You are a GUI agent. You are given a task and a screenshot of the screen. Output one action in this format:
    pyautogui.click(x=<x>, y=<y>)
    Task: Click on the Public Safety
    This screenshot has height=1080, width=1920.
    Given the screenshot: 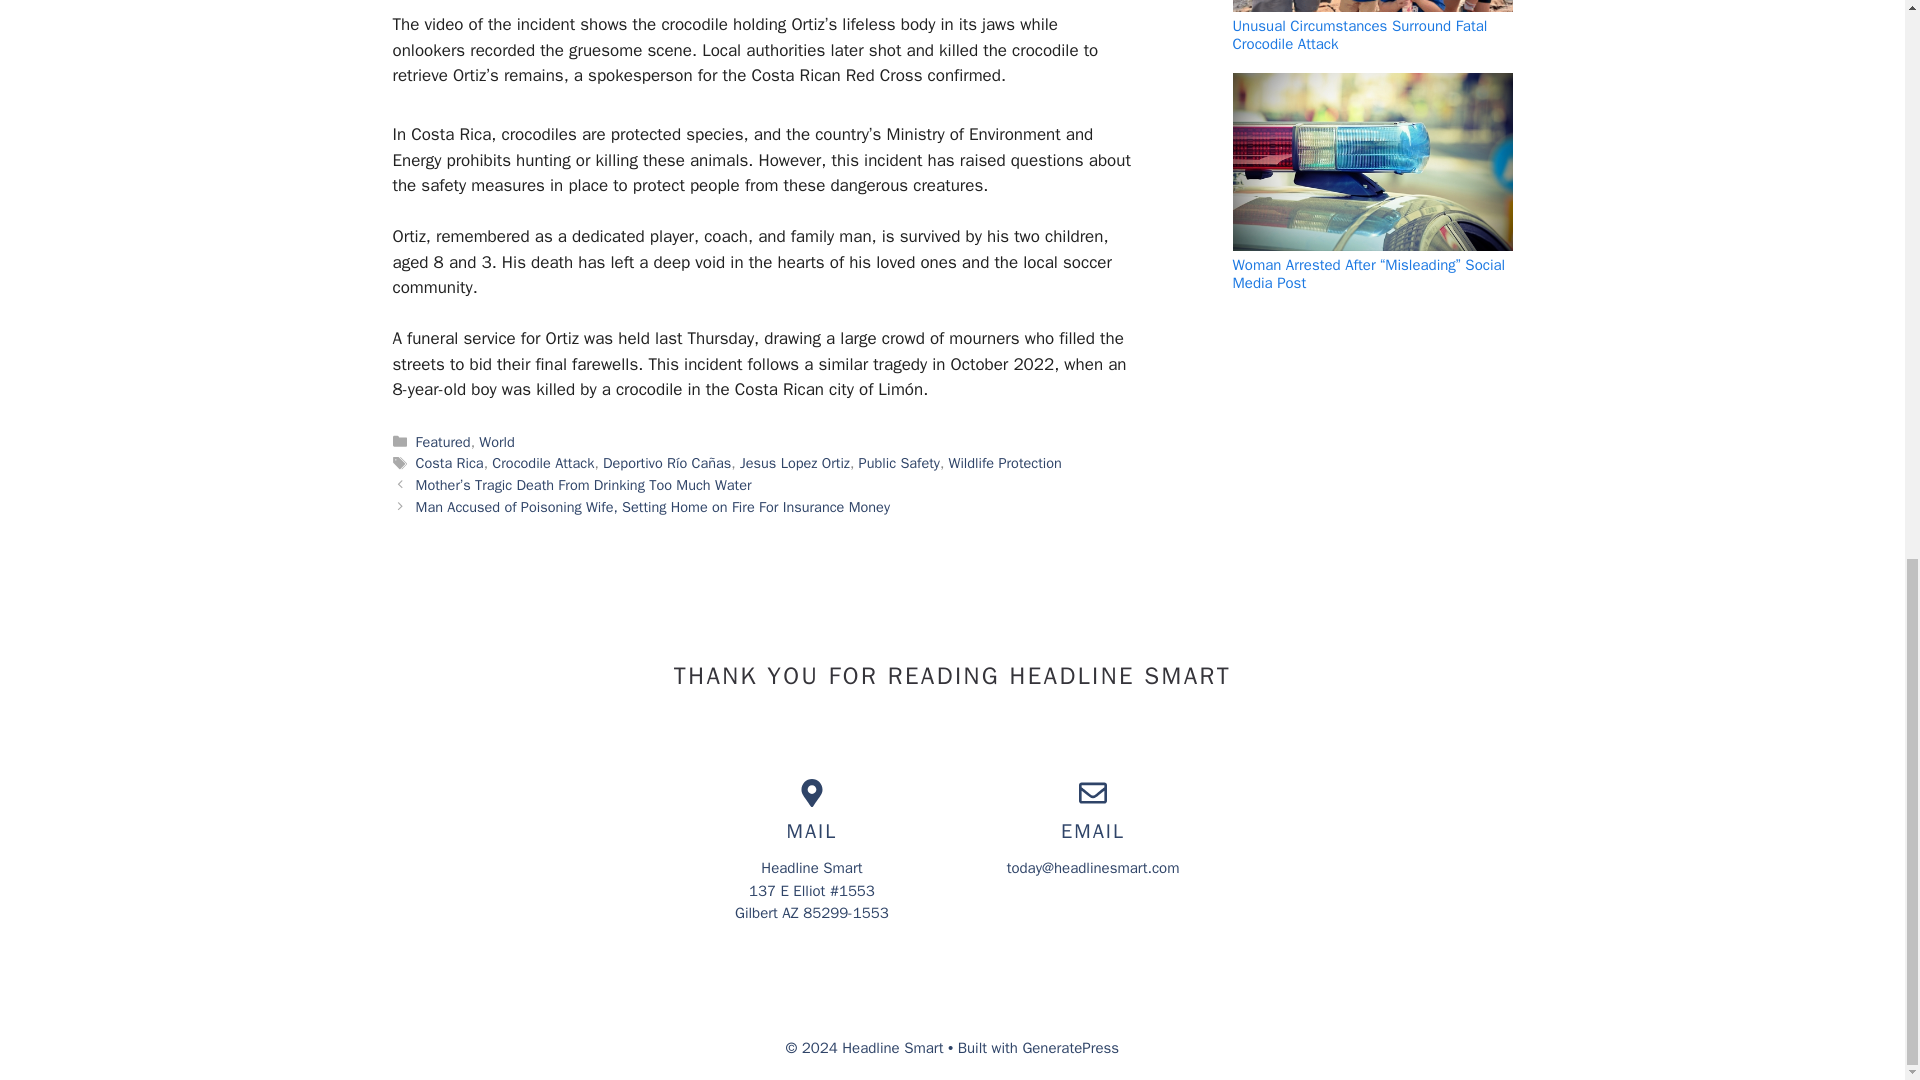 What is the action you would take?
    pyautogui.click(x=899, y=462)
    